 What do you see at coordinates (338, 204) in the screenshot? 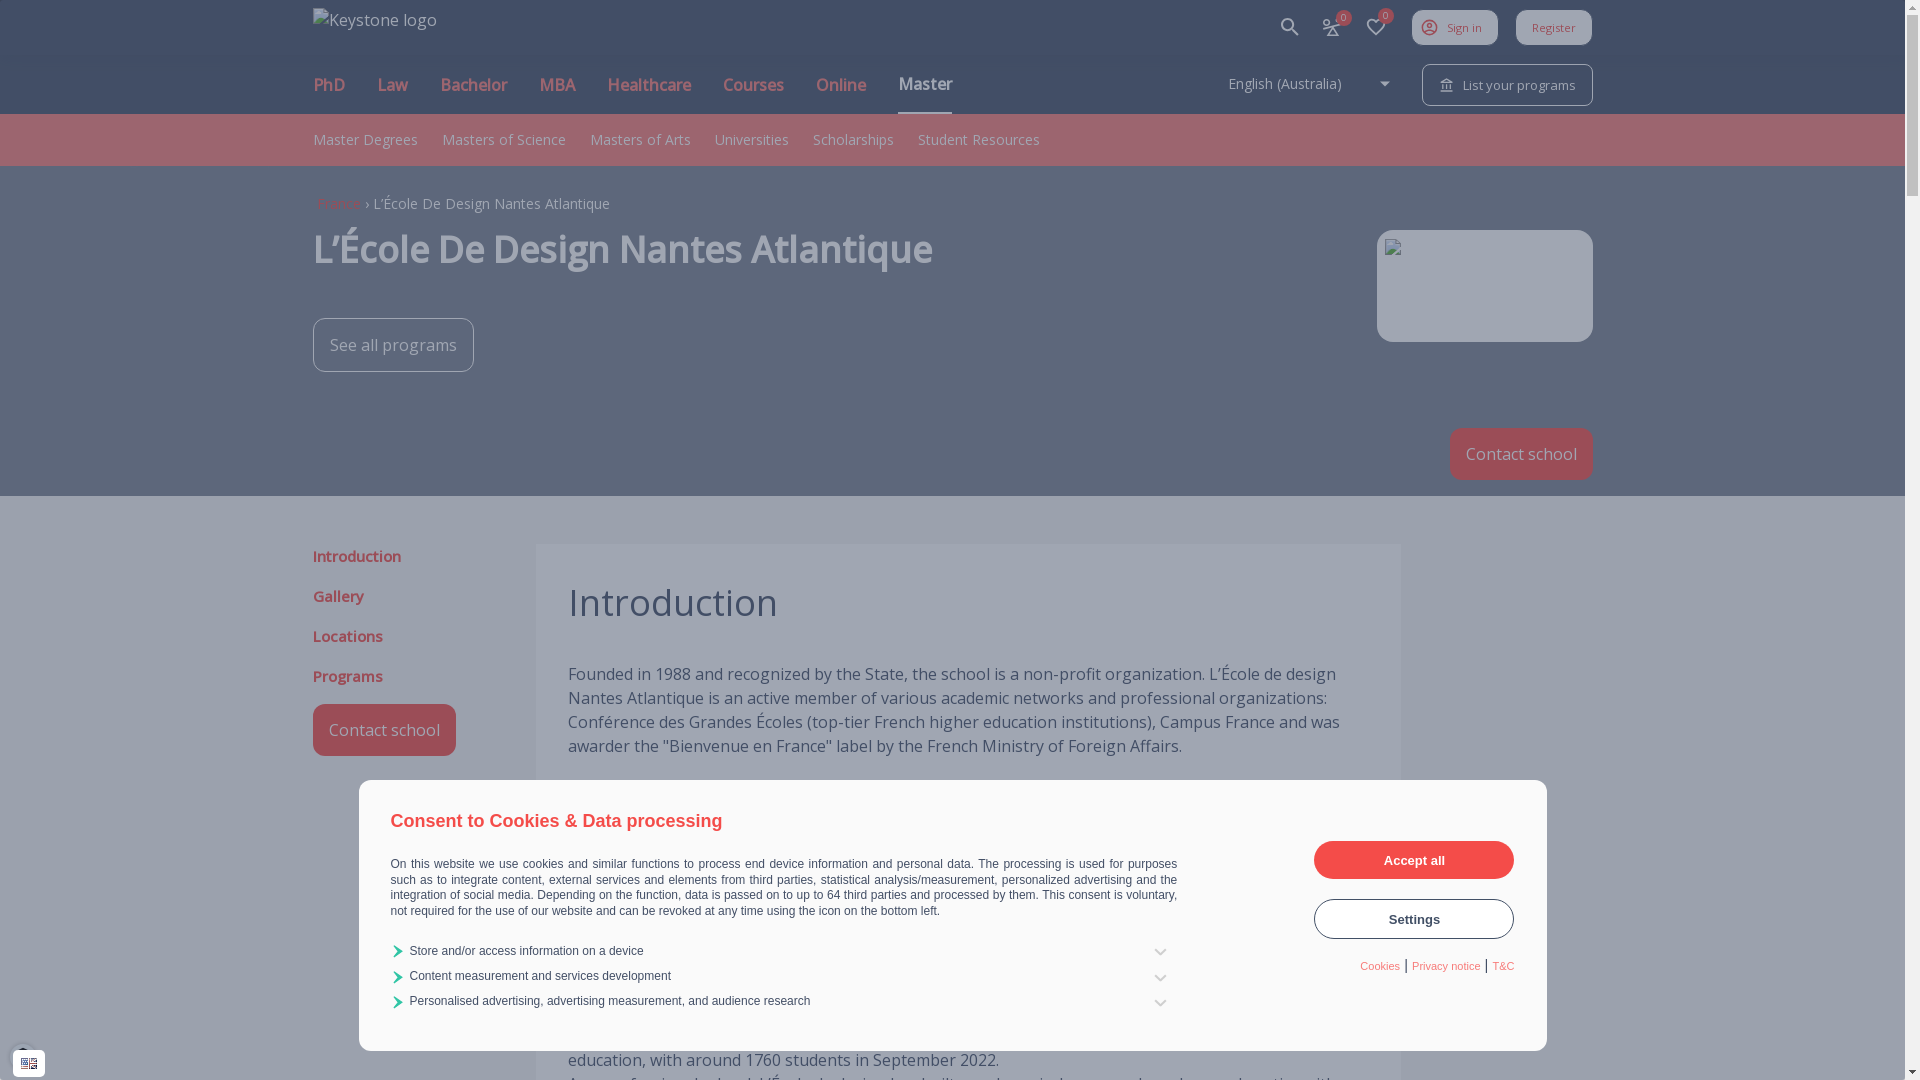
I see `France` at bounding box center [338, 204].